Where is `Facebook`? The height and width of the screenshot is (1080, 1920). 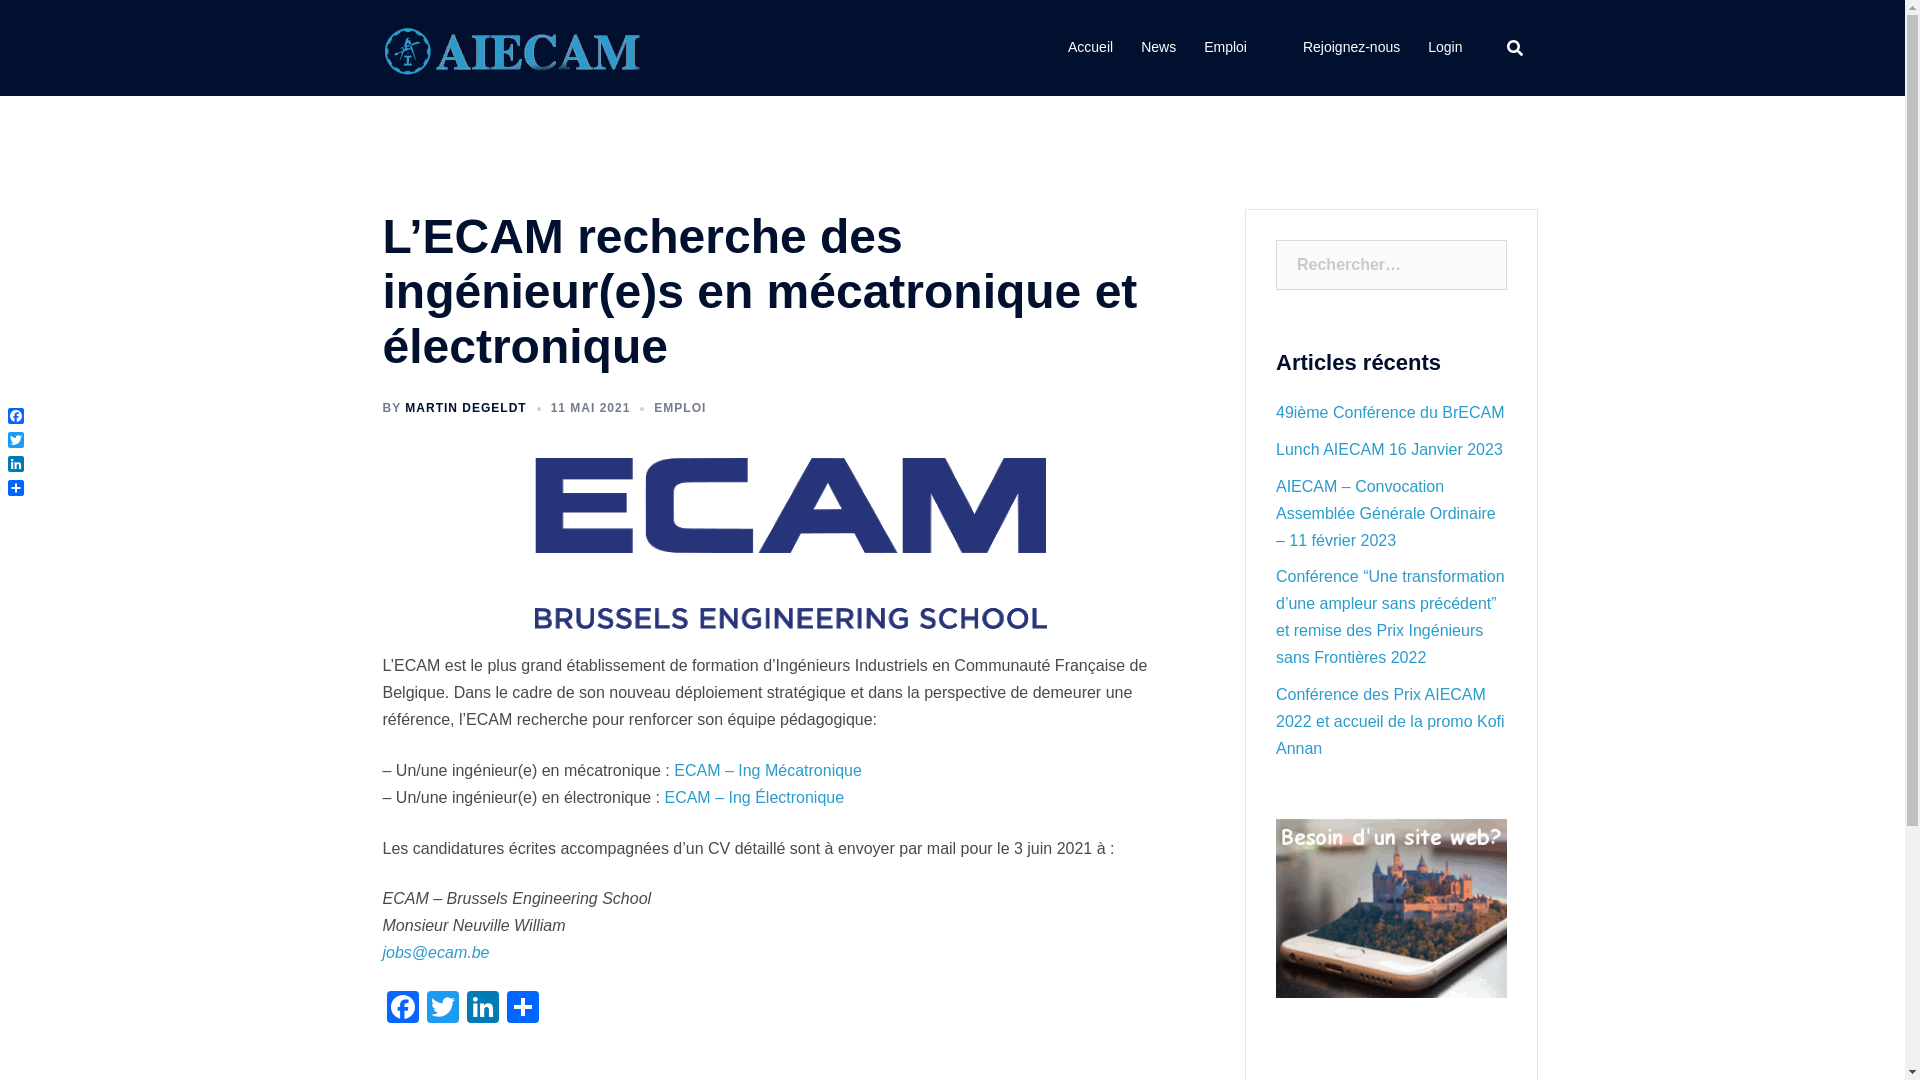 Facebook is located at coordinates (16, 416).